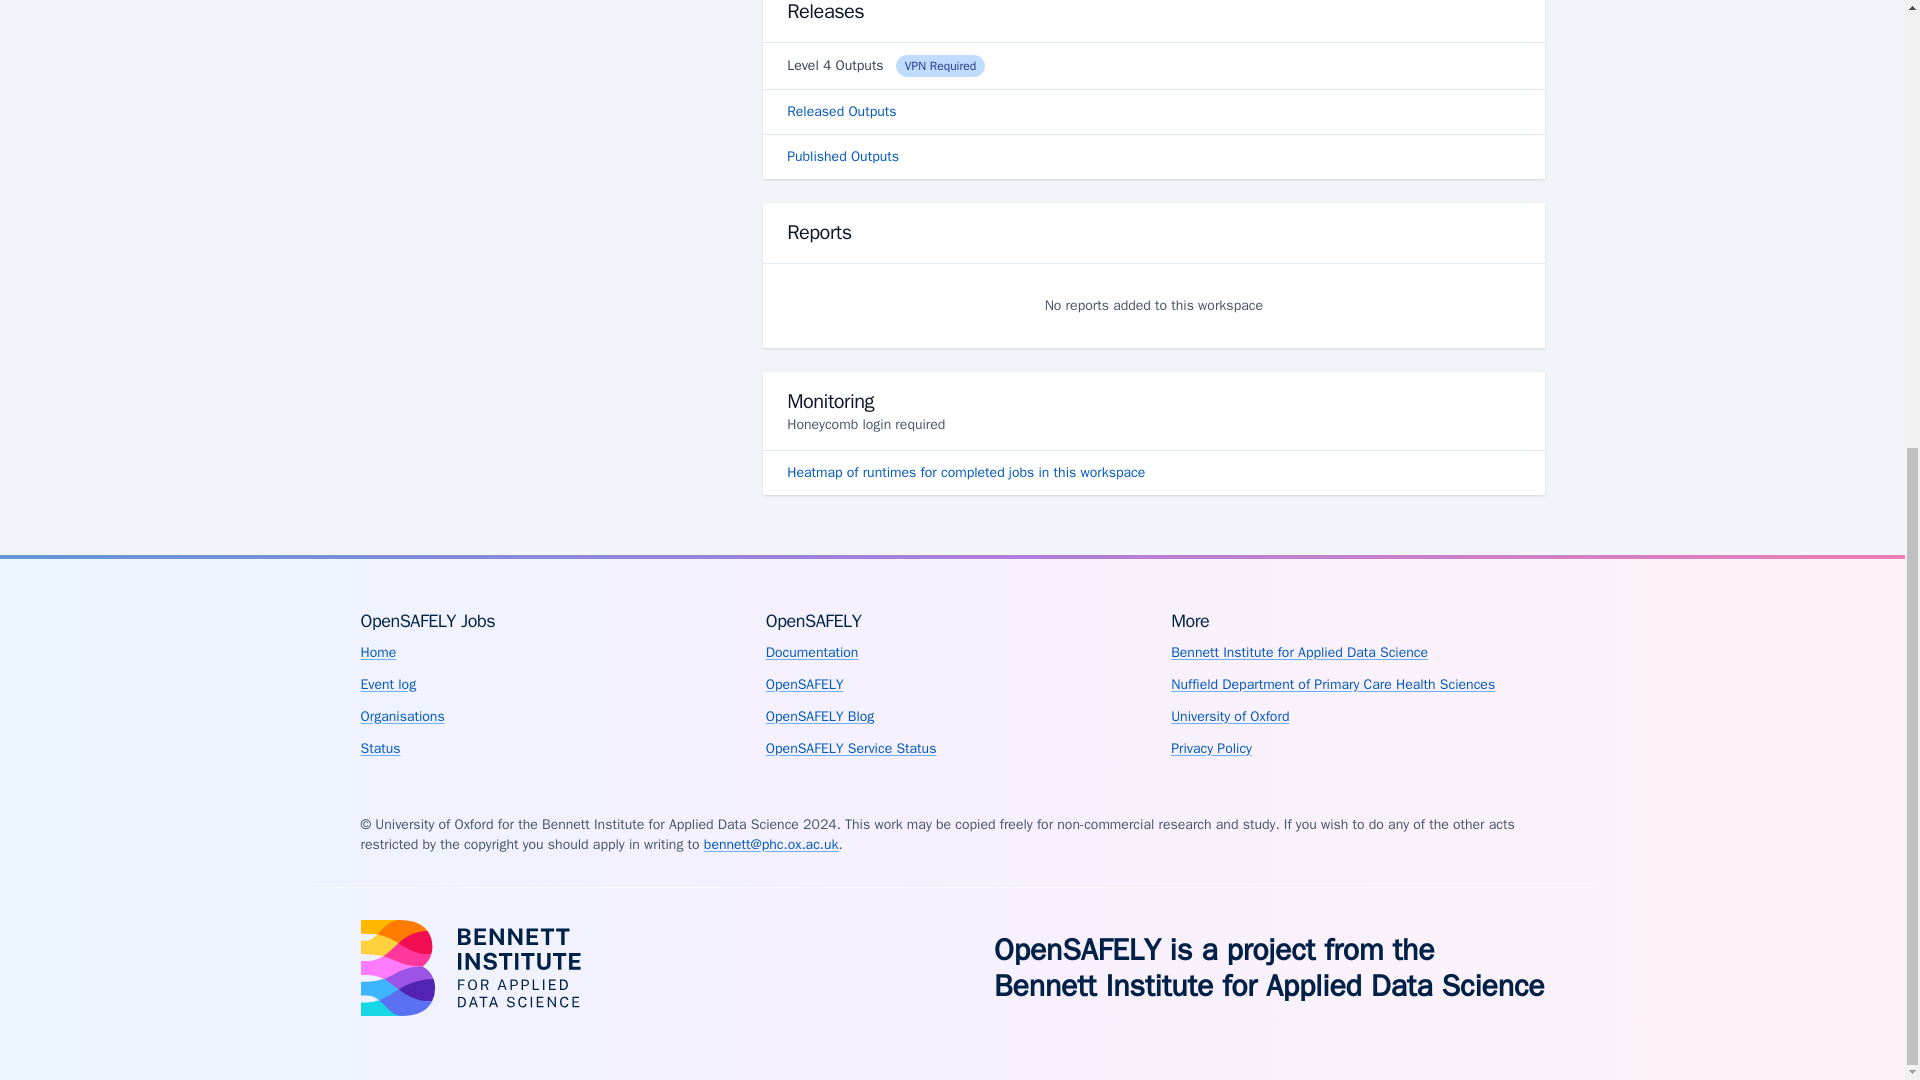 The image size is (1920, 1080). What do you see at coordinates (812, 652) in the screenshot?
I see `Documentation` at bounding box center [812, 652].